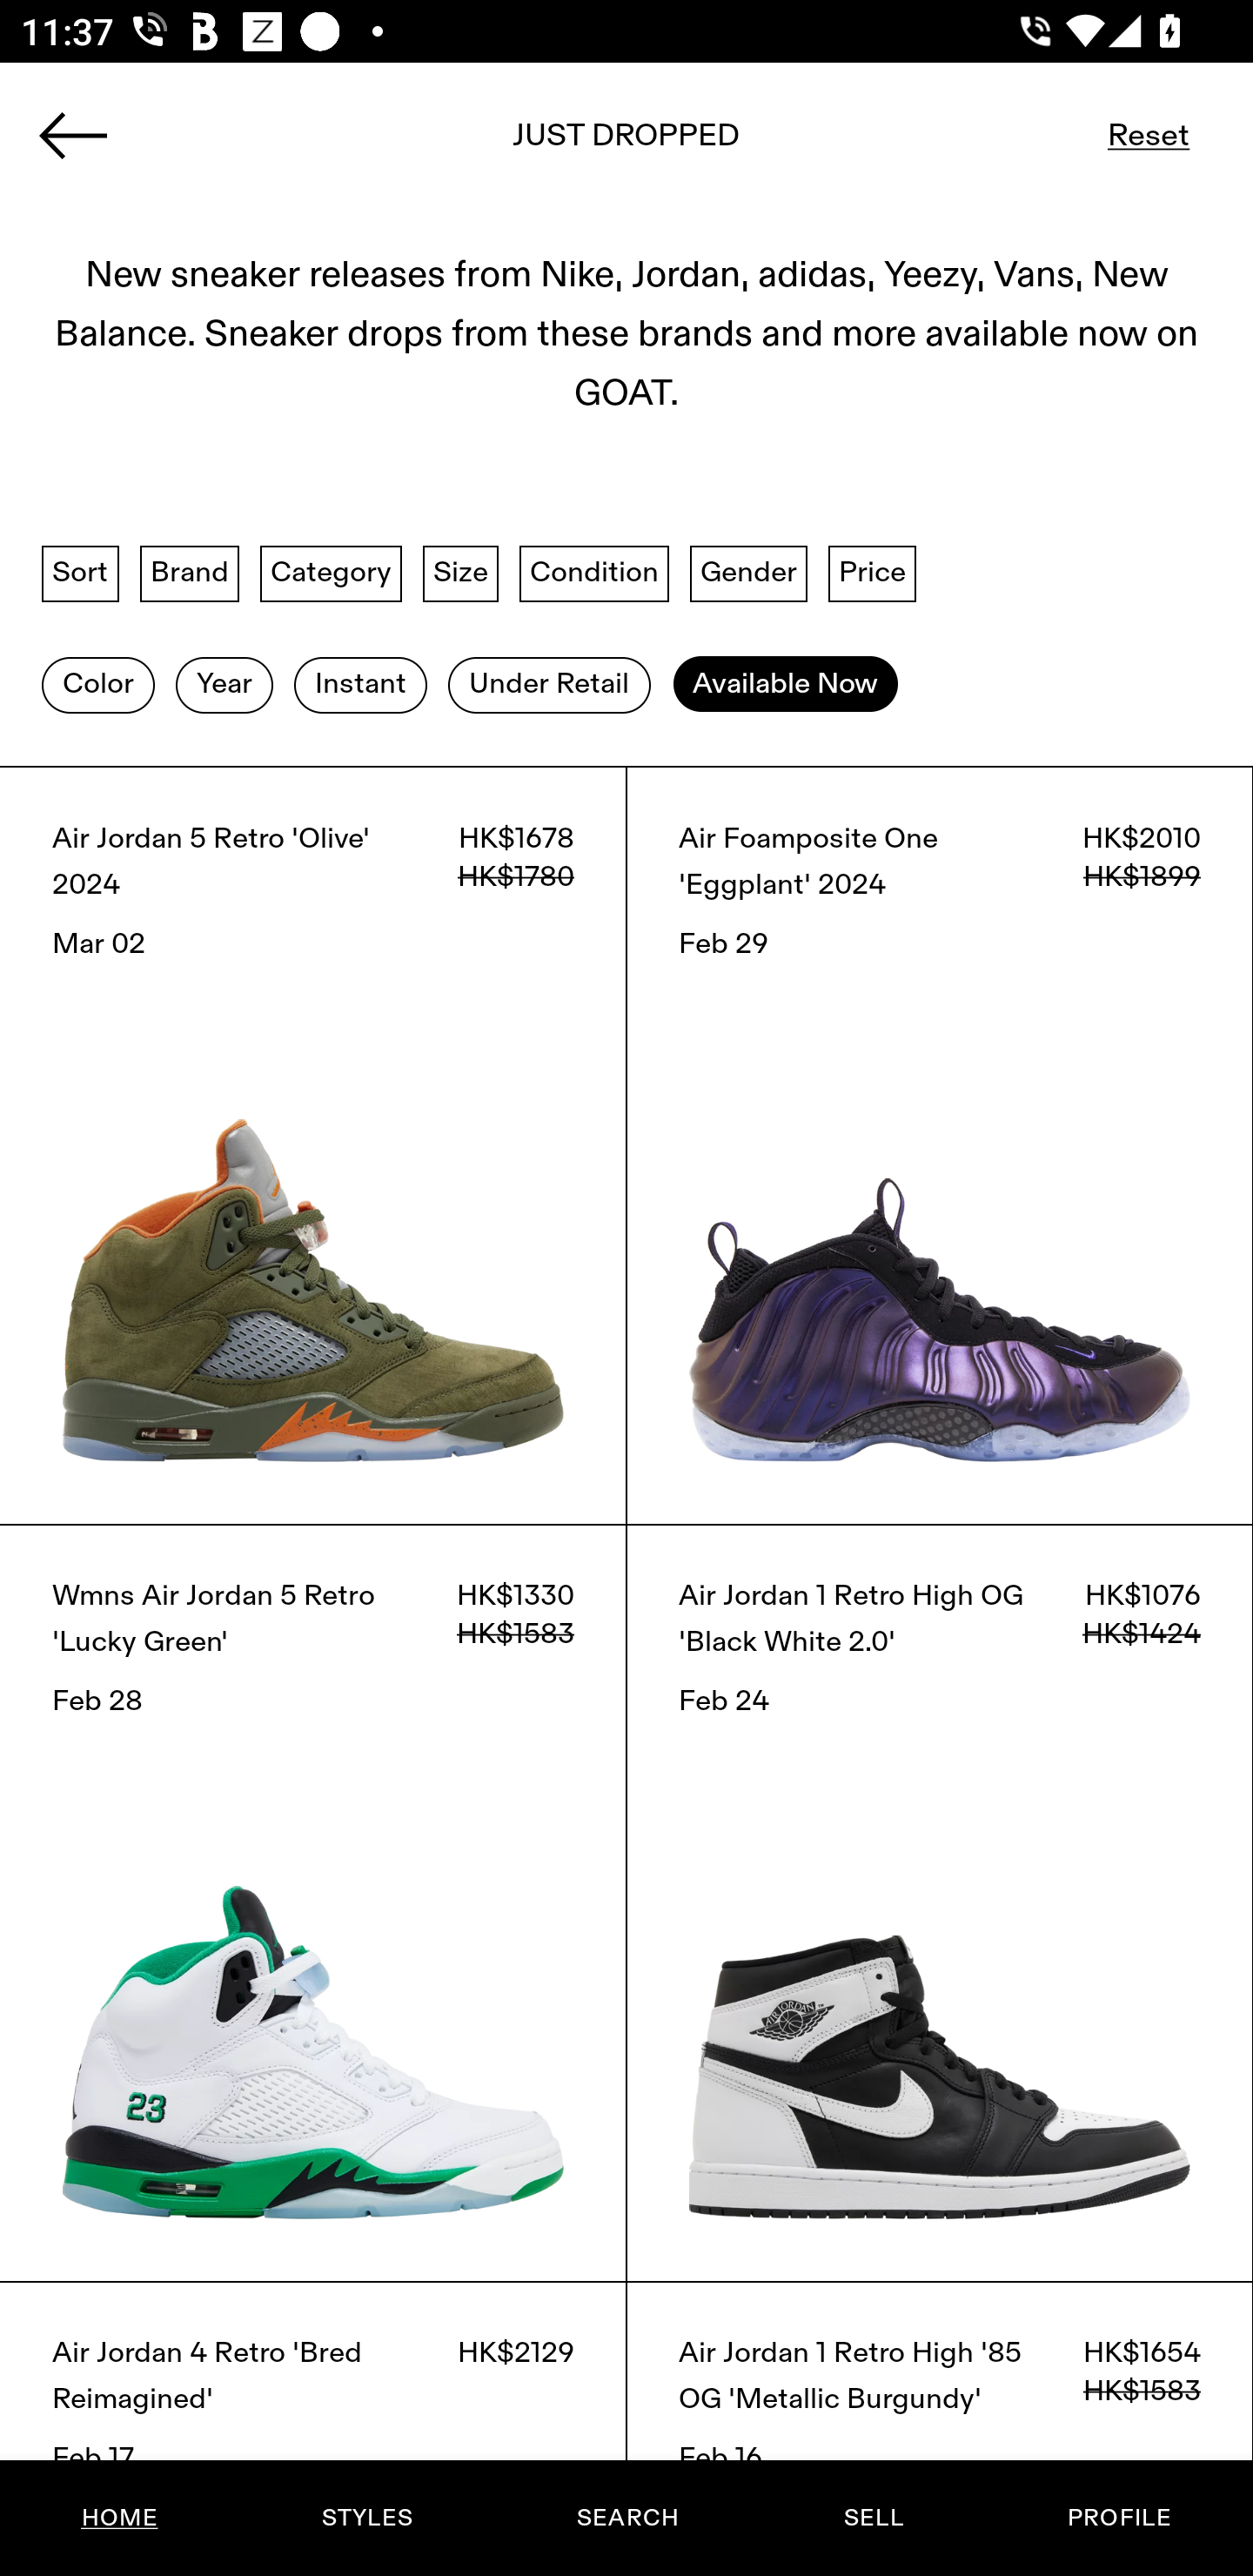 Image resolution: width=1253 pixels, height=2576 pixels. What do you see at coordinates (626, 145) in the screenshot?
I see `slippers` at bounding box center [626, 145].